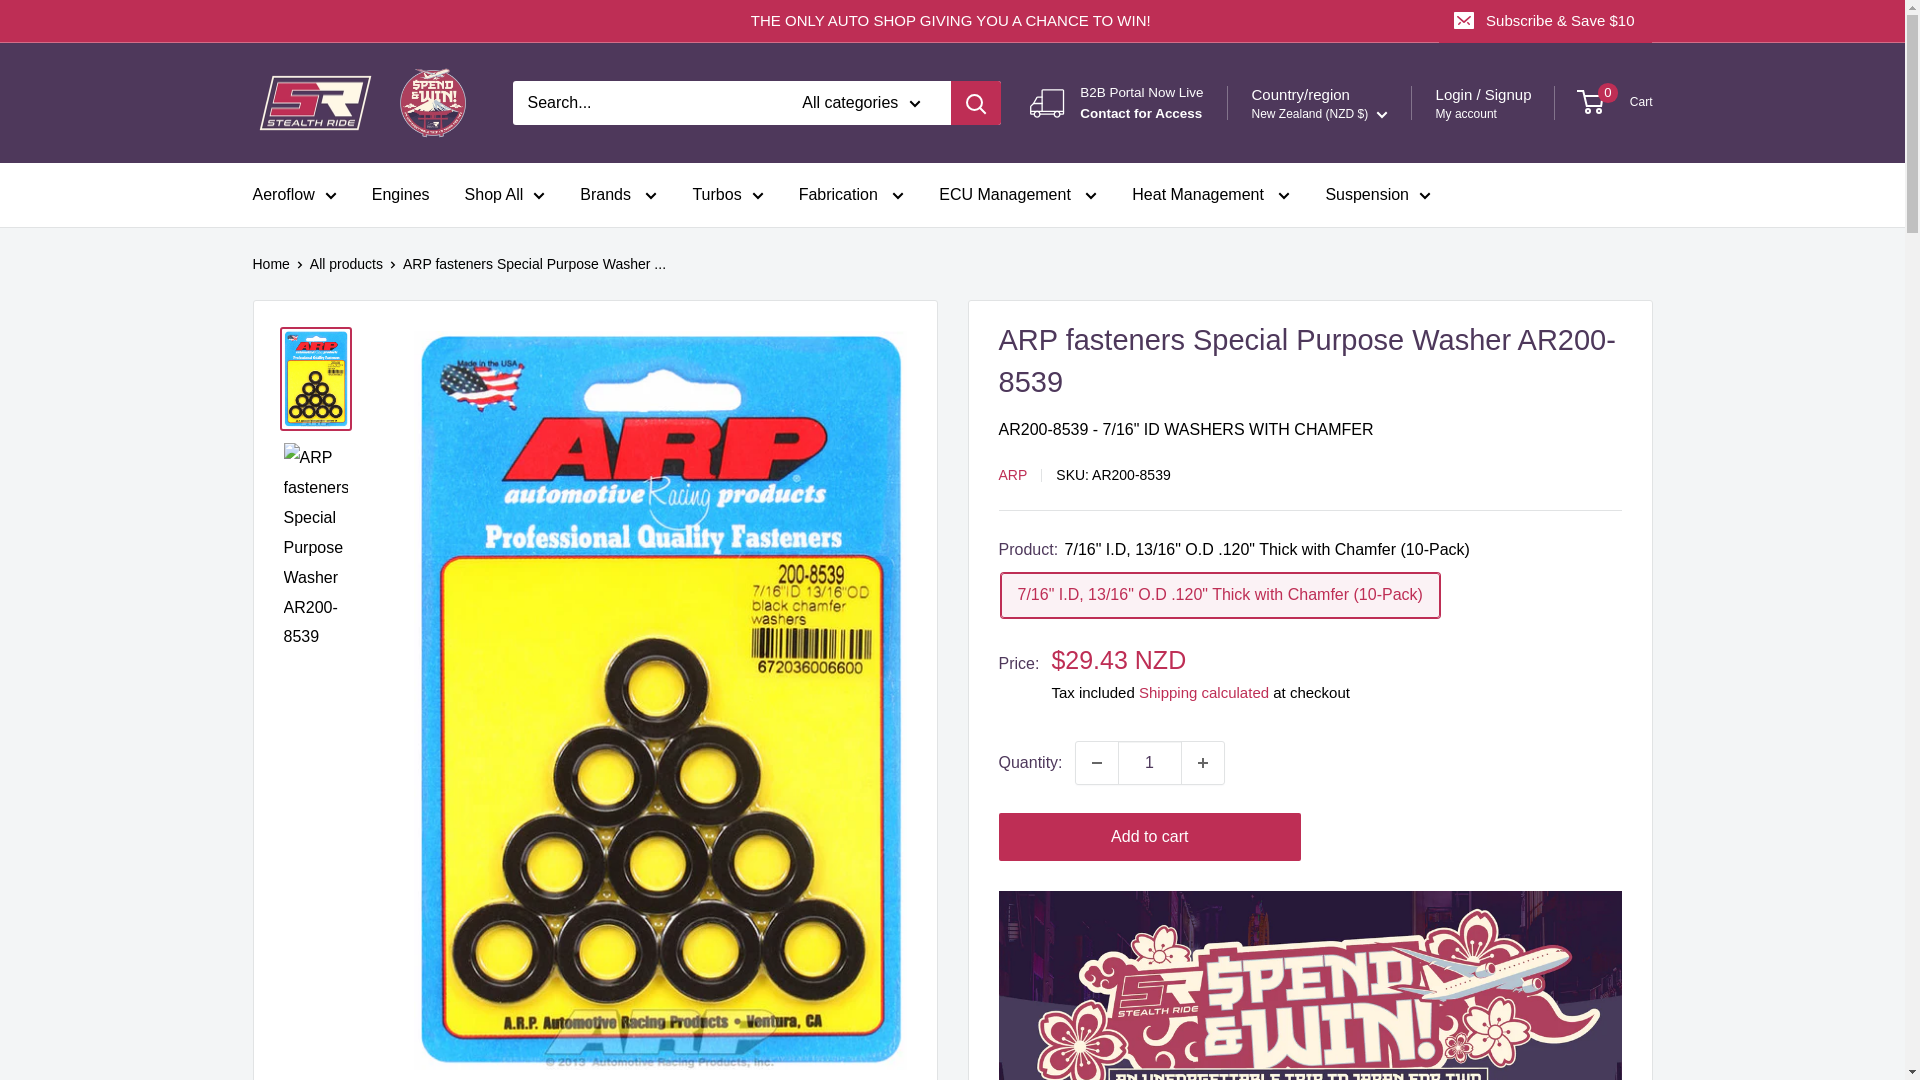 This screenshot has height=1080, width=1920. Describe the element at coordinates (1203, 762) in the screenshot. I see `Increase quantity by 1` at that location.